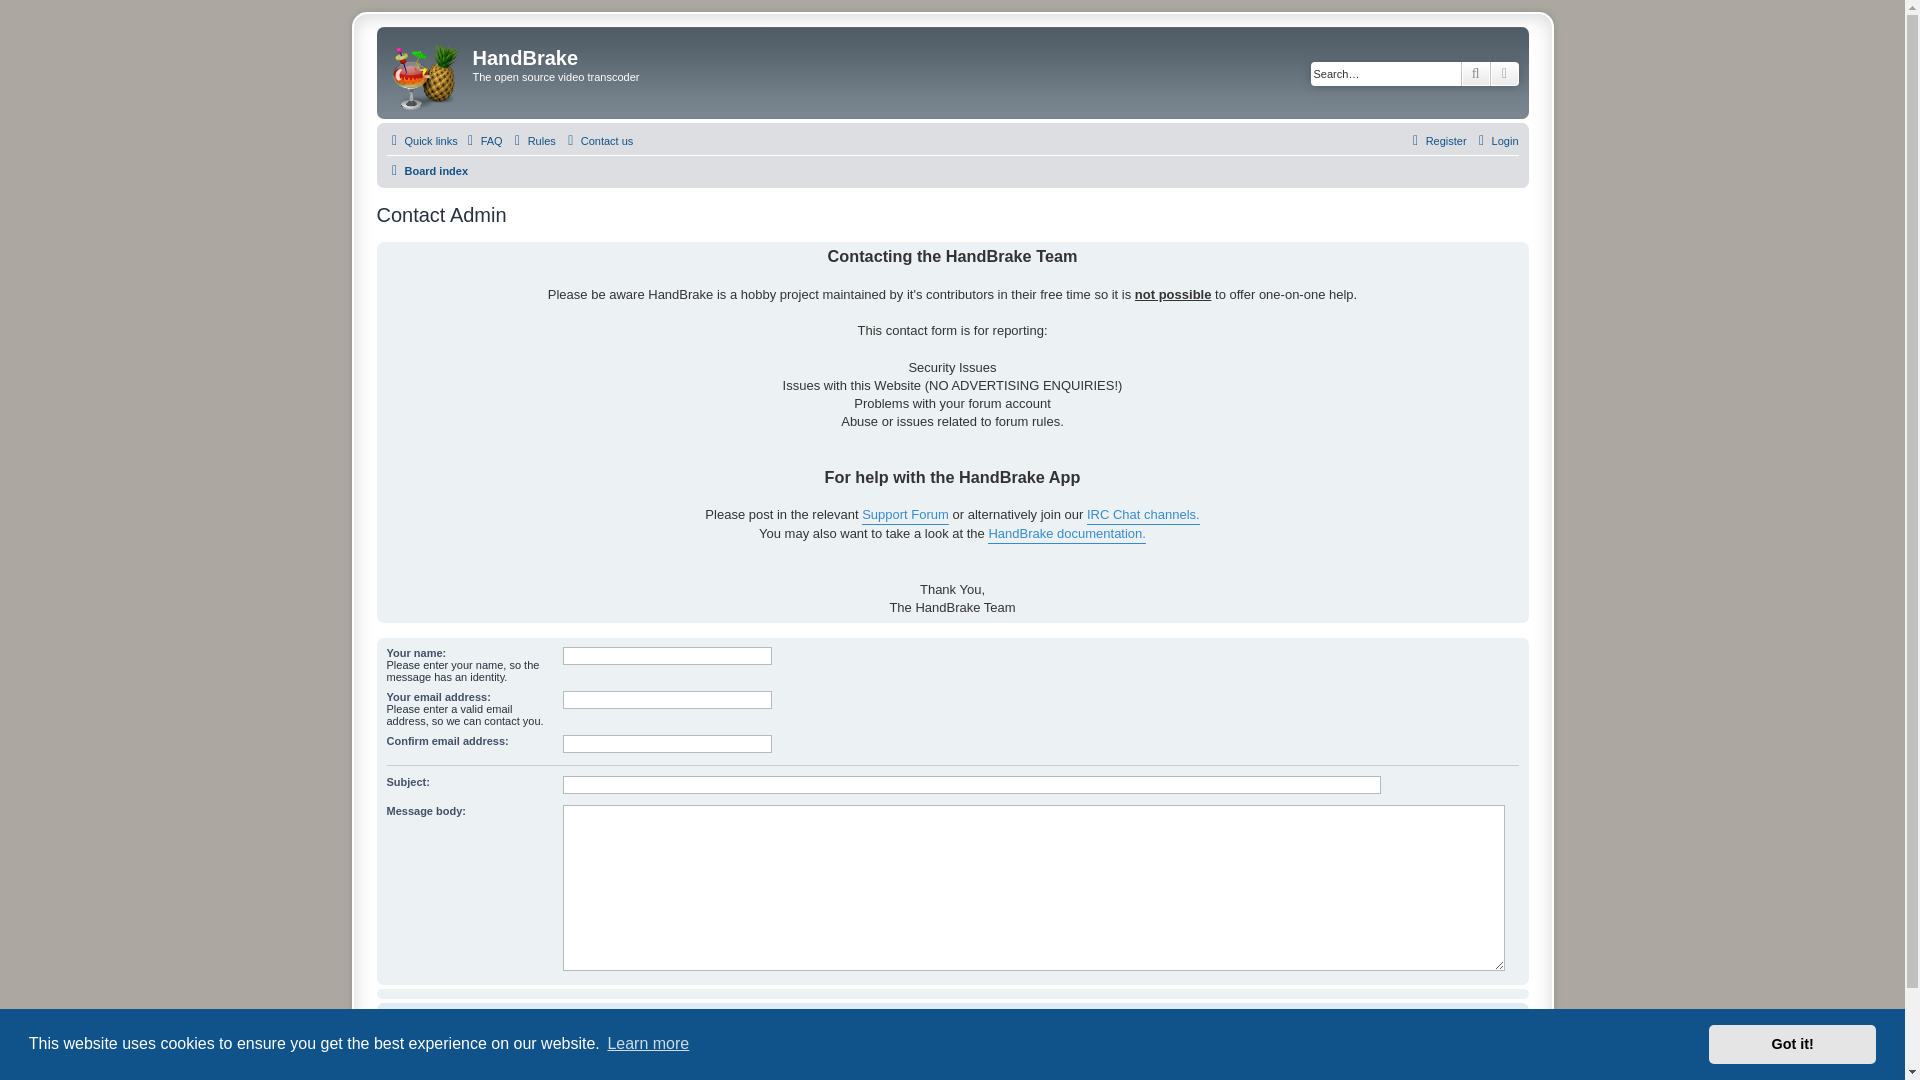 The image size is (1920, 1080). Describe the element at coordinates (648, 1044) in the screenshot. I see `Learn more` at that location.